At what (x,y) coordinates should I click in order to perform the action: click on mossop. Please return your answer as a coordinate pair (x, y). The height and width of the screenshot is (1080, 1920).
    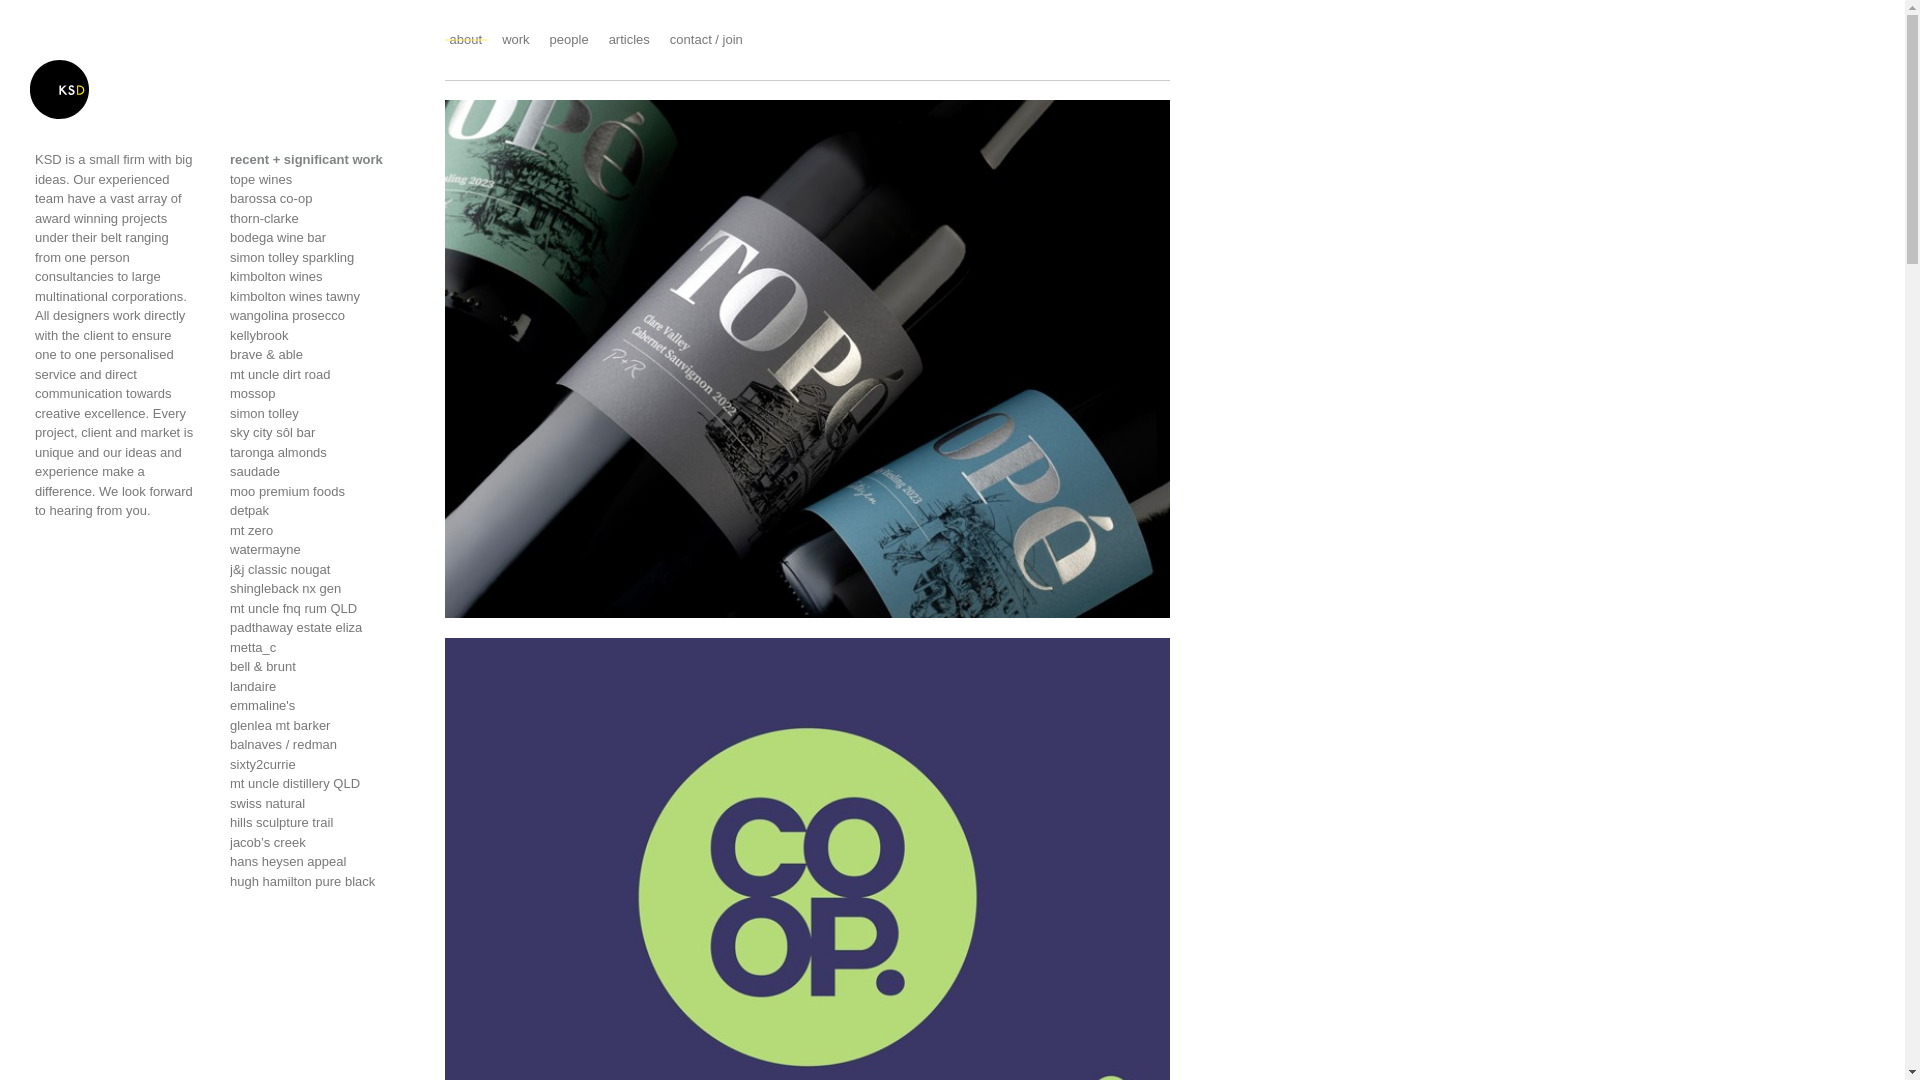
    Looking at the image, I should click on (320, 394).